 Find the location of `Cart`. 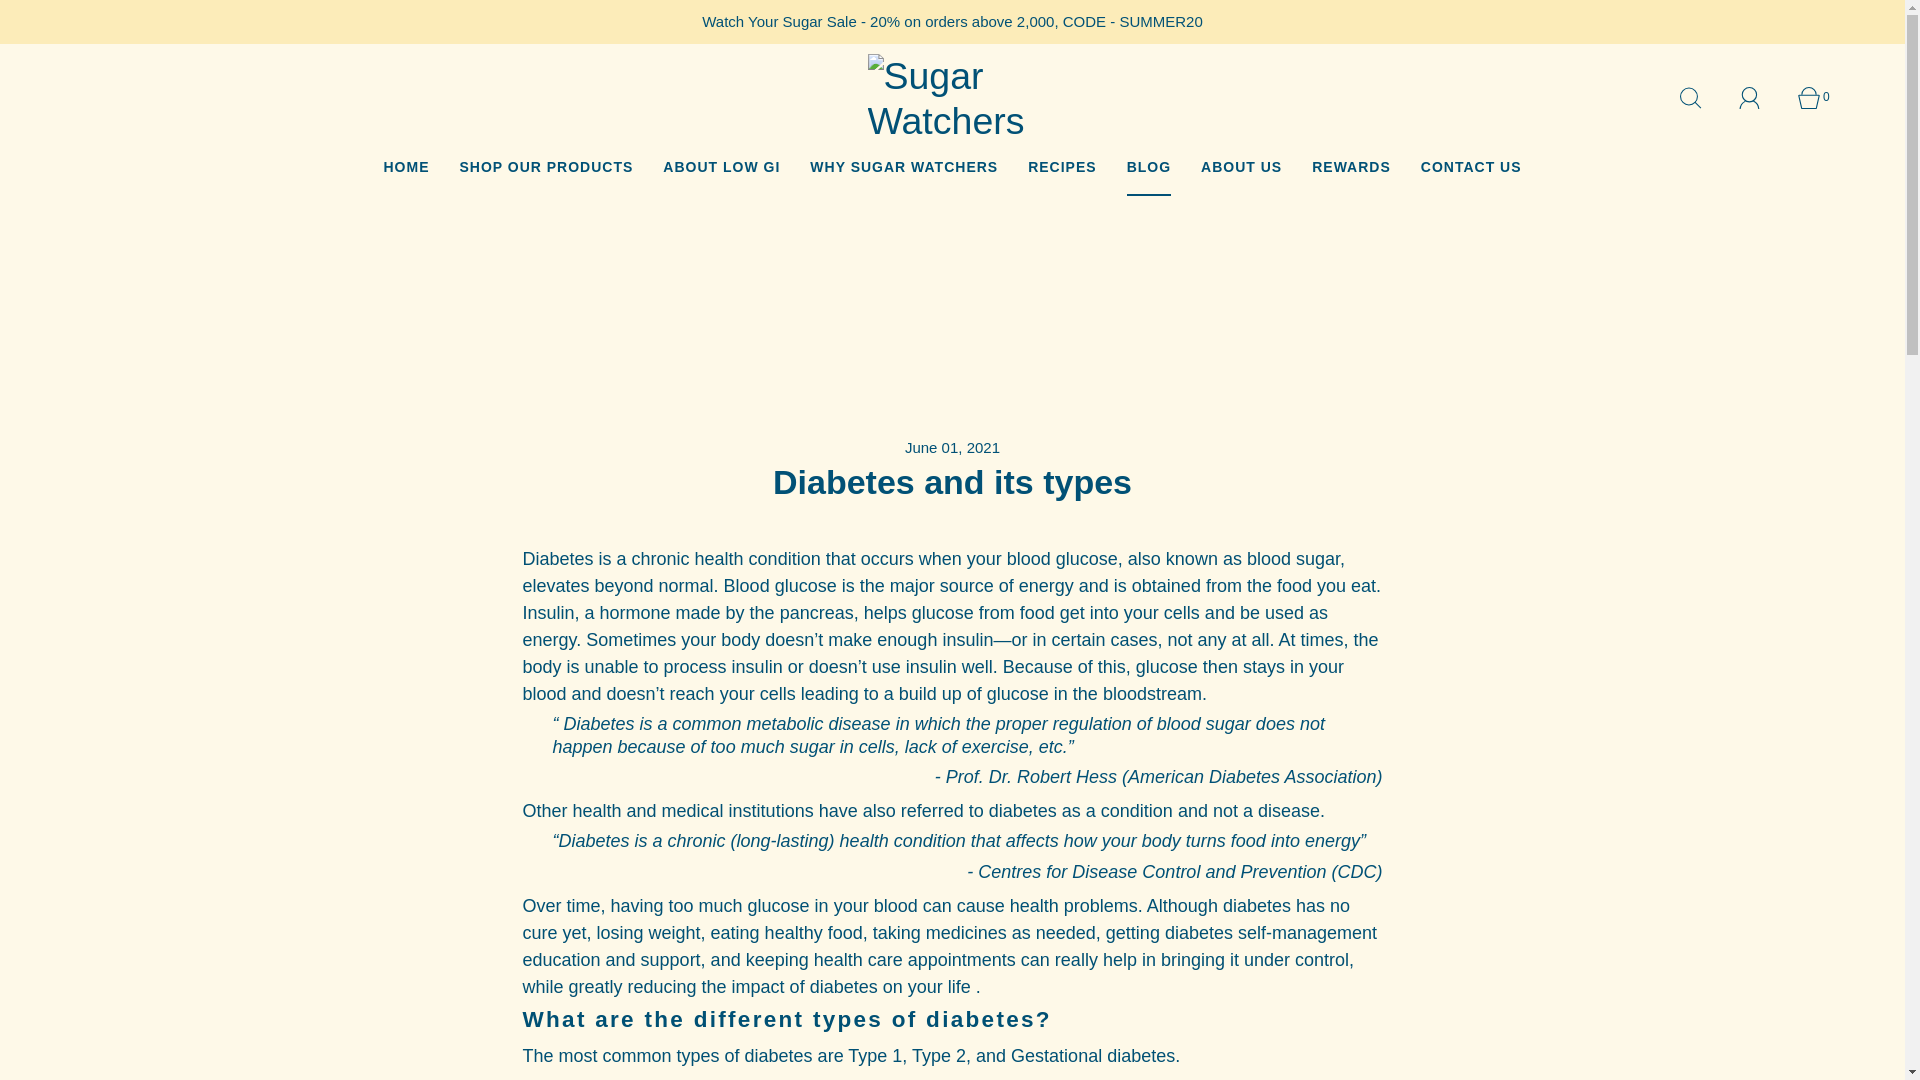

Cart is located at coordinates (1819, 97).